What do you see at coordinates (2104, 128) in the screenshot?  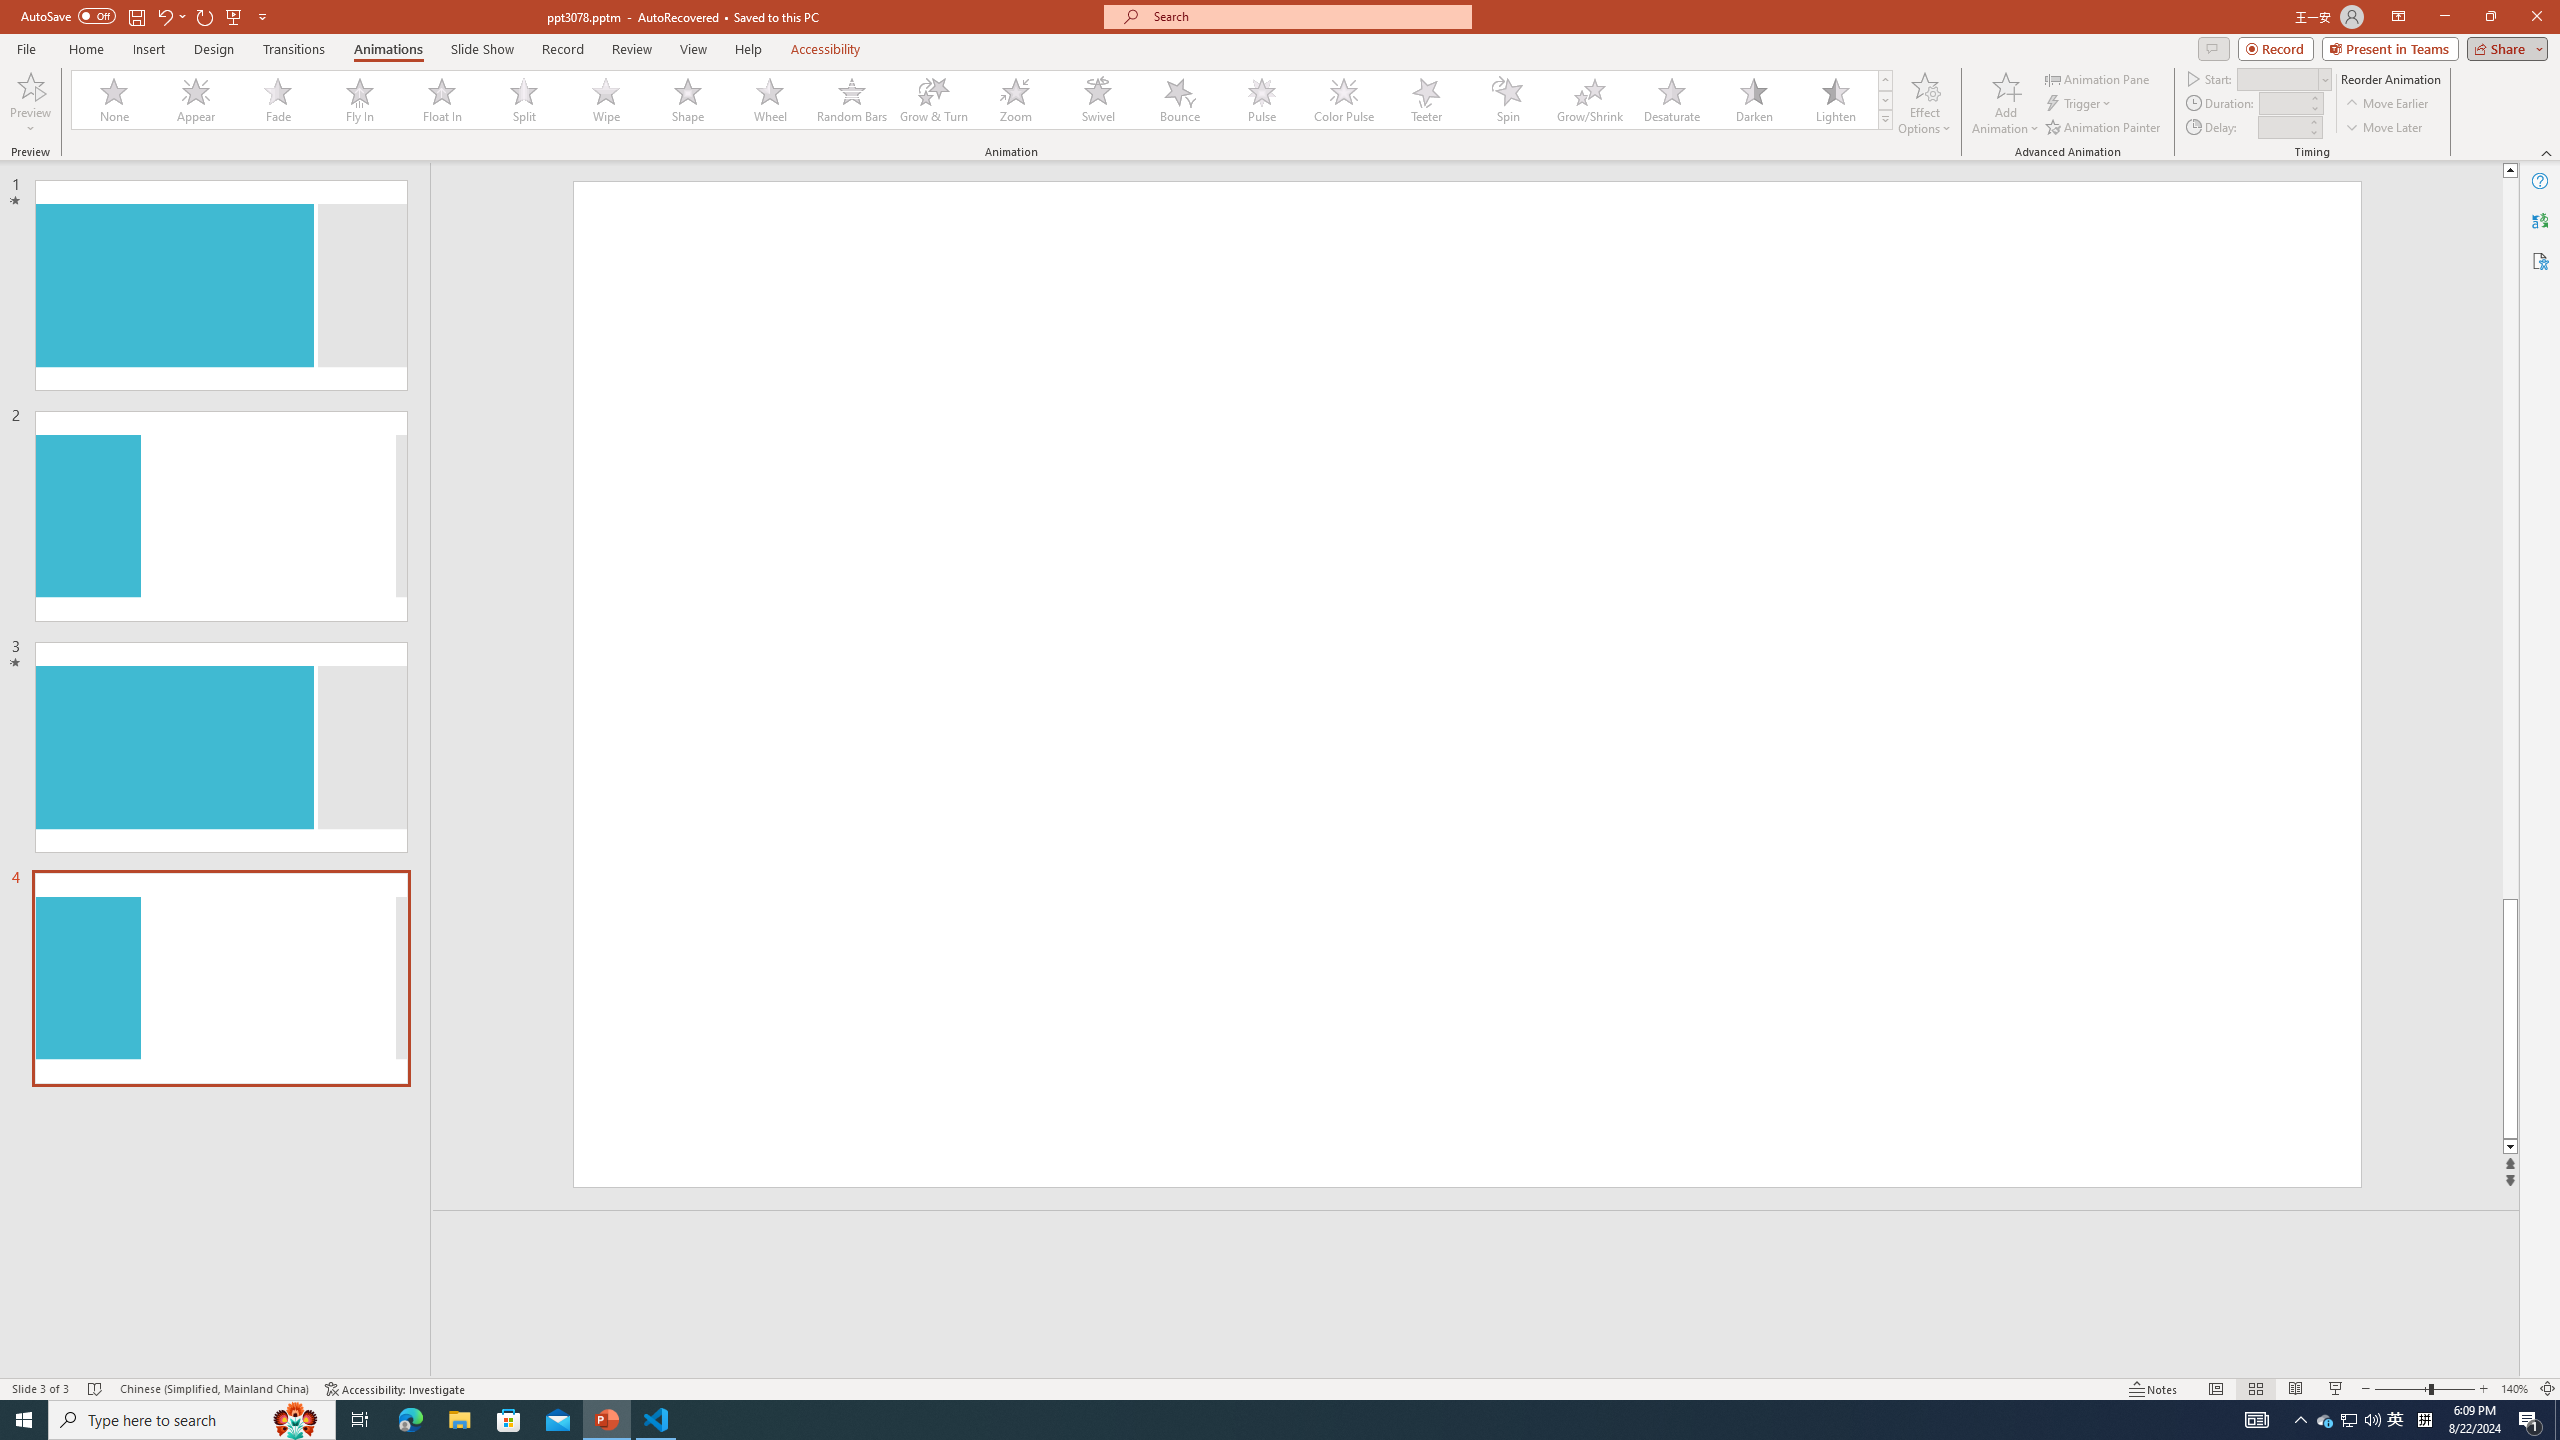 I see `Animation Painter` at bounding box center [2104, 128].